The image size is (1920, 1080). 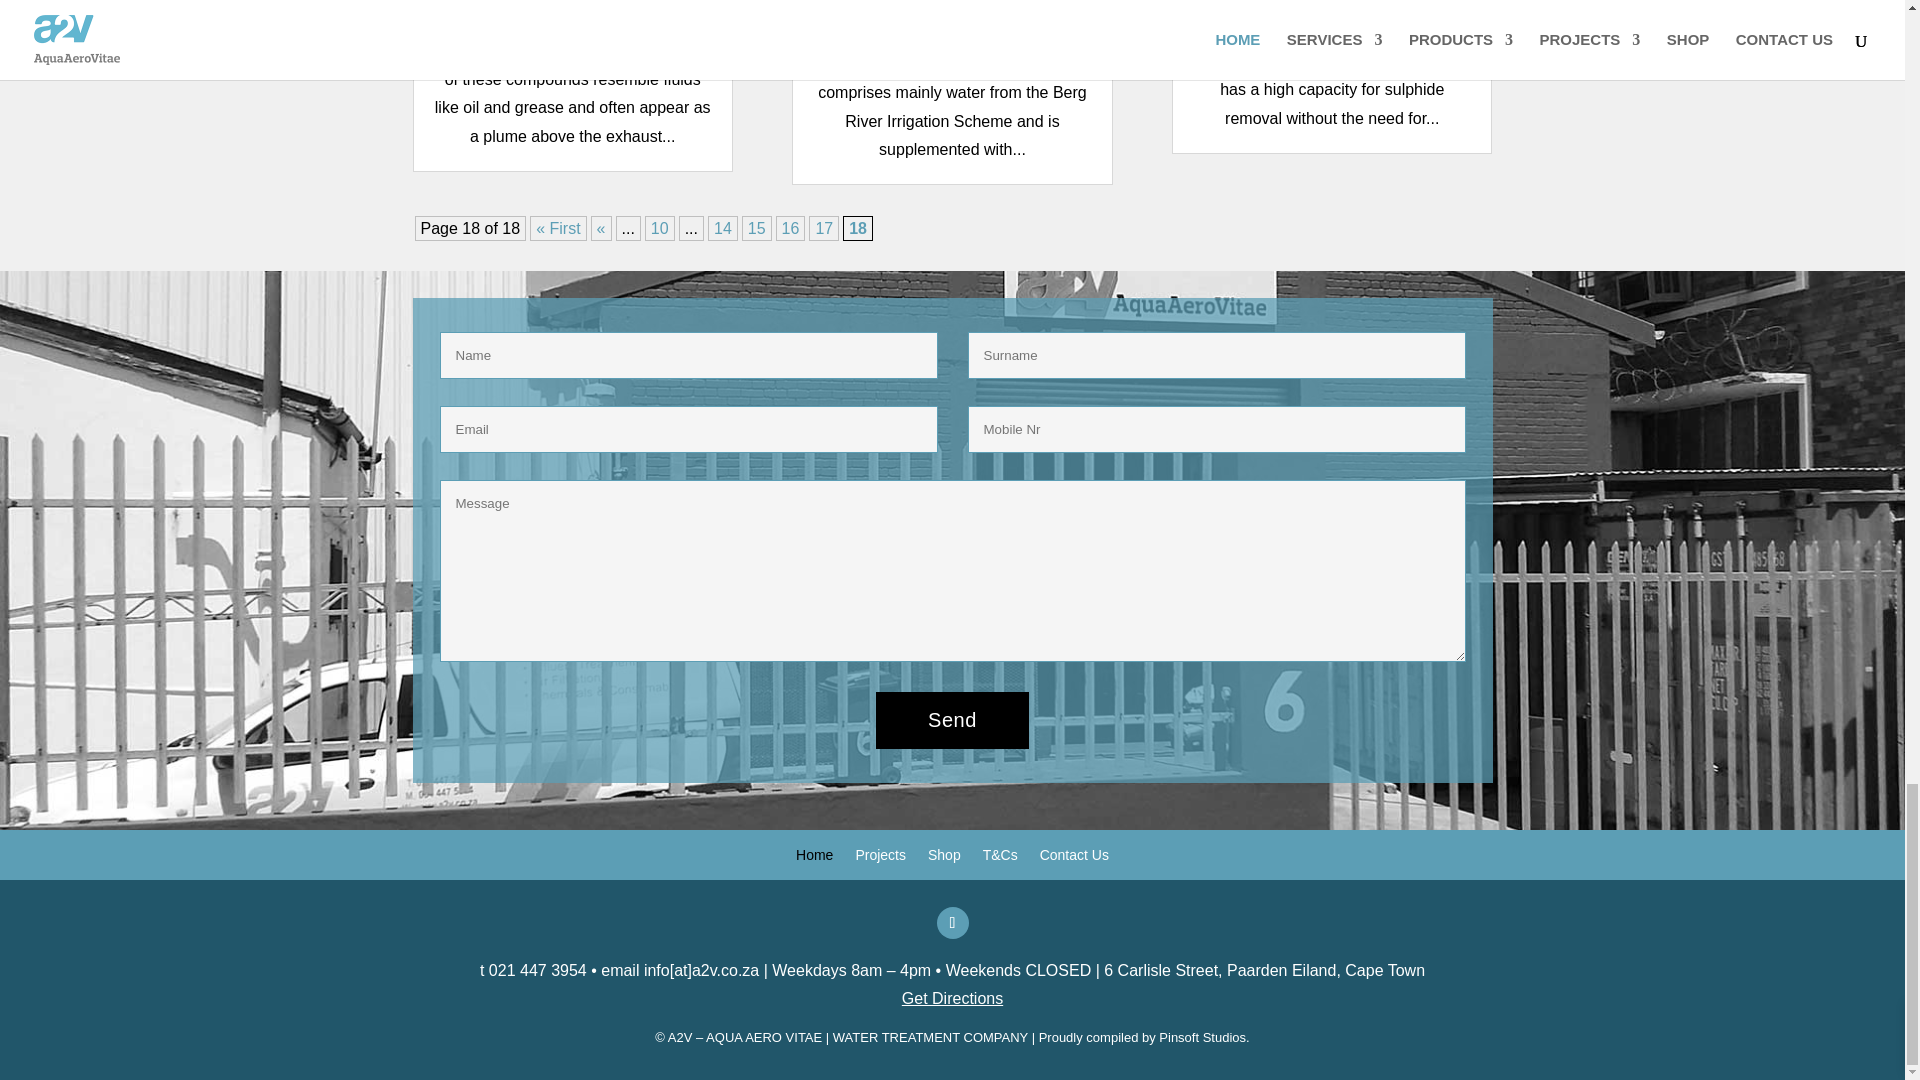 What do you see at coordinates (756, 228) in the screenshot?
I see `Page 15` at bounding box center [756, 228].